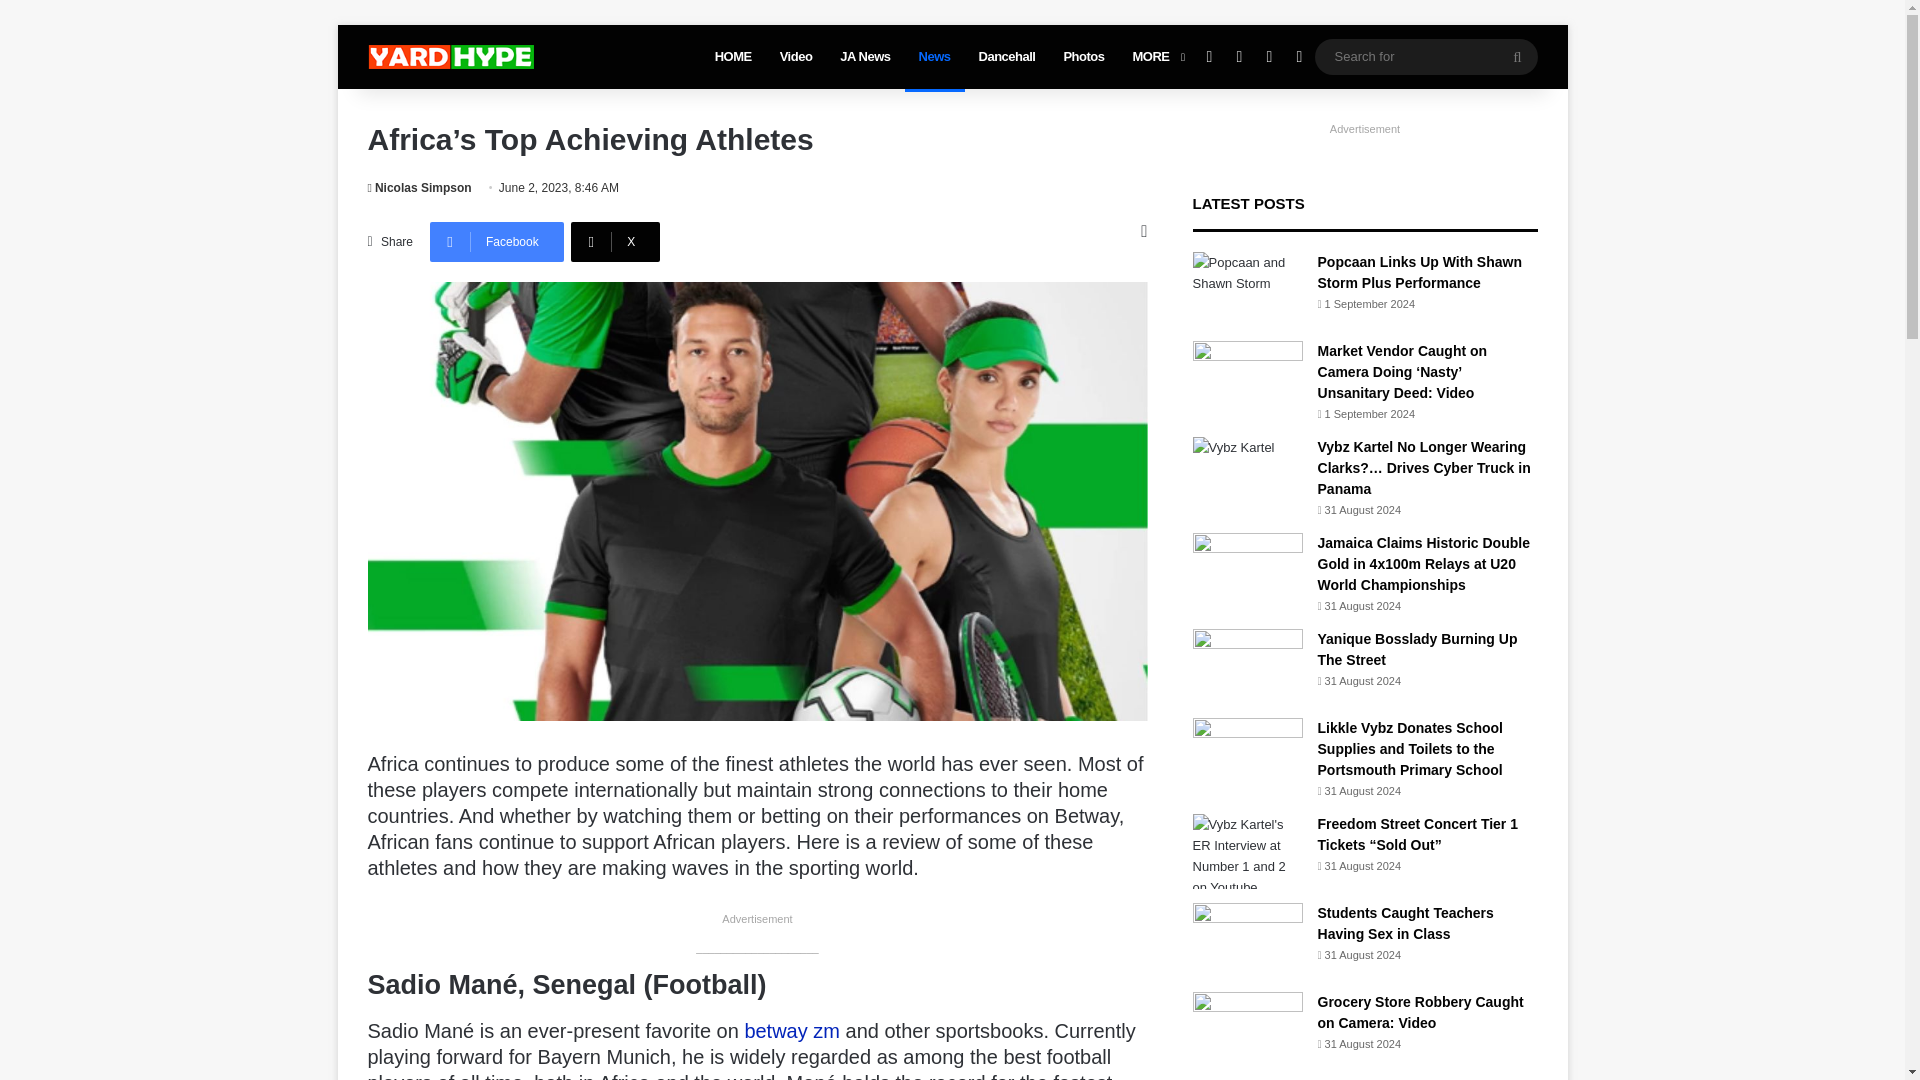  What do you see at coordinates (1156, 56) in the screenshot?
I see `MORE` at bounding box center [1156, 56].